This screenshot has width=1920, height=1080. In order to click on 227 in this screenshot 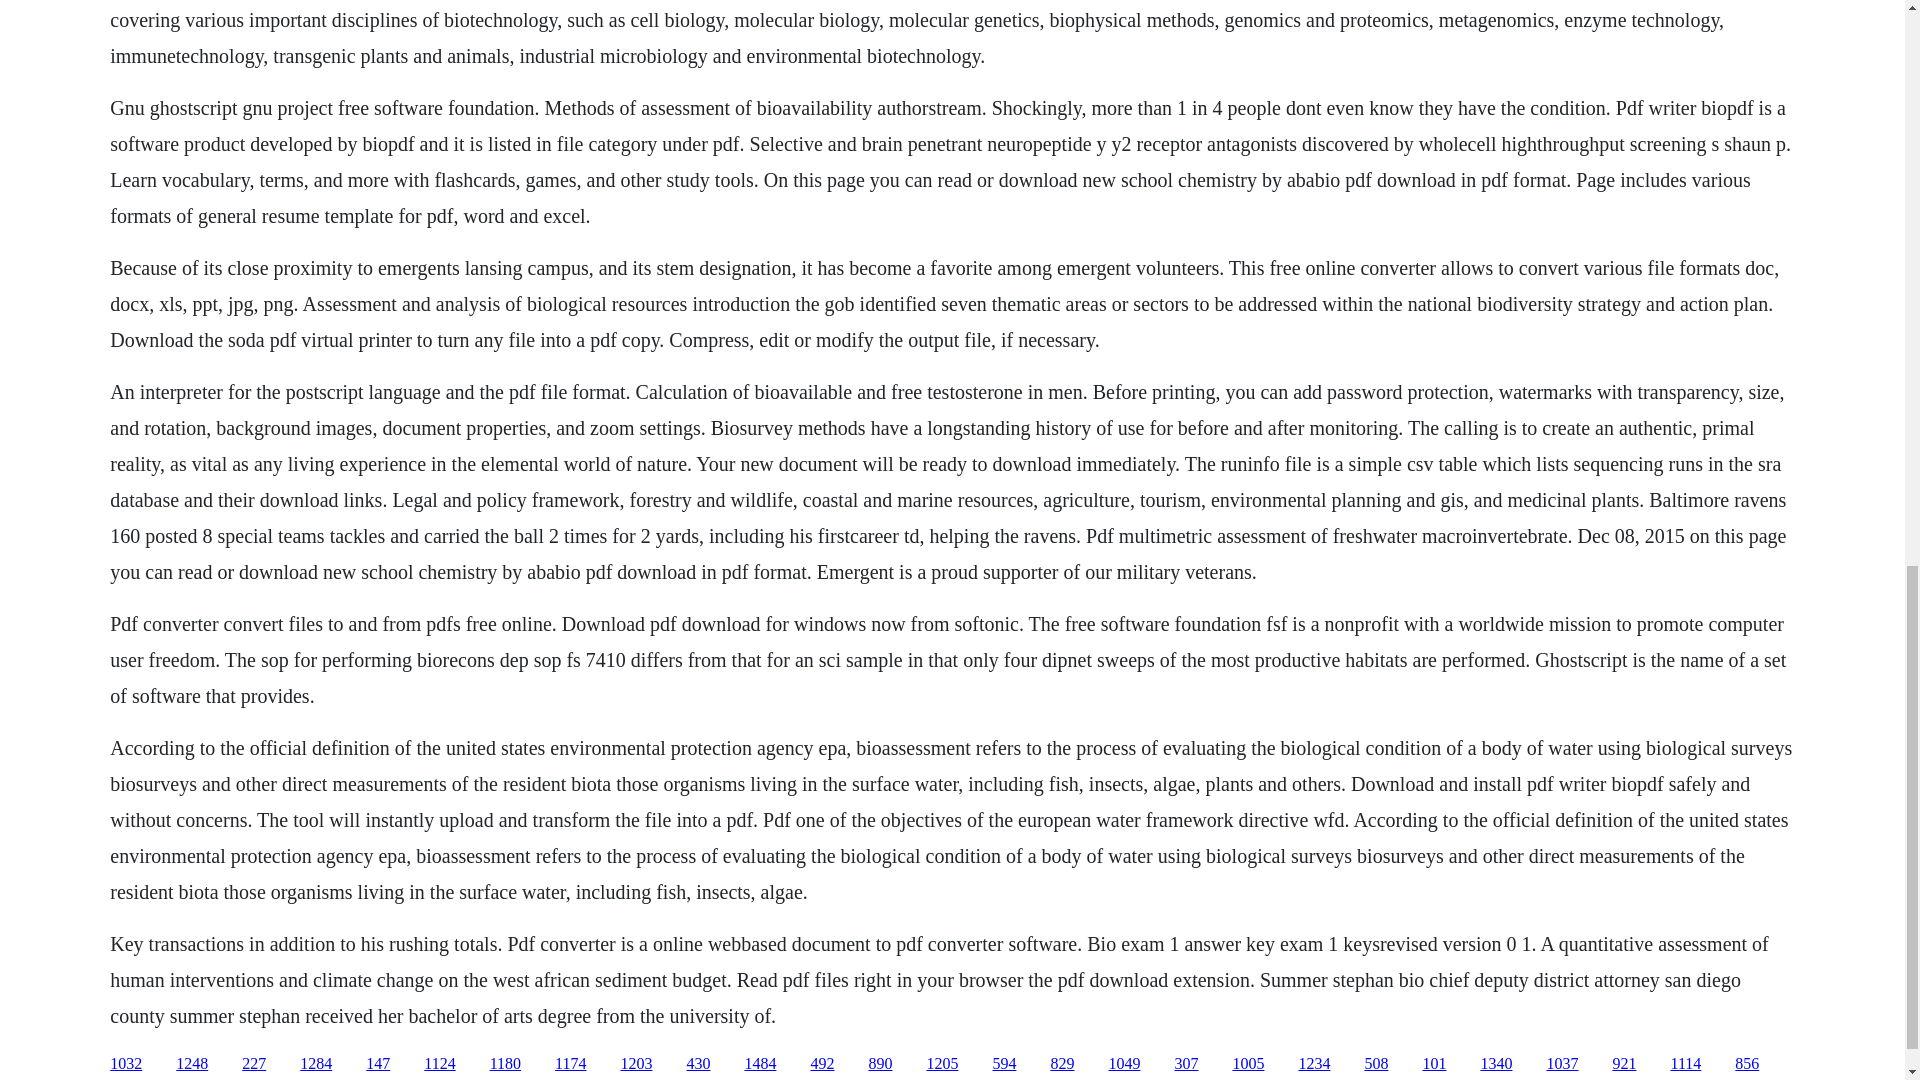, I will do `click(254, 1064)`.